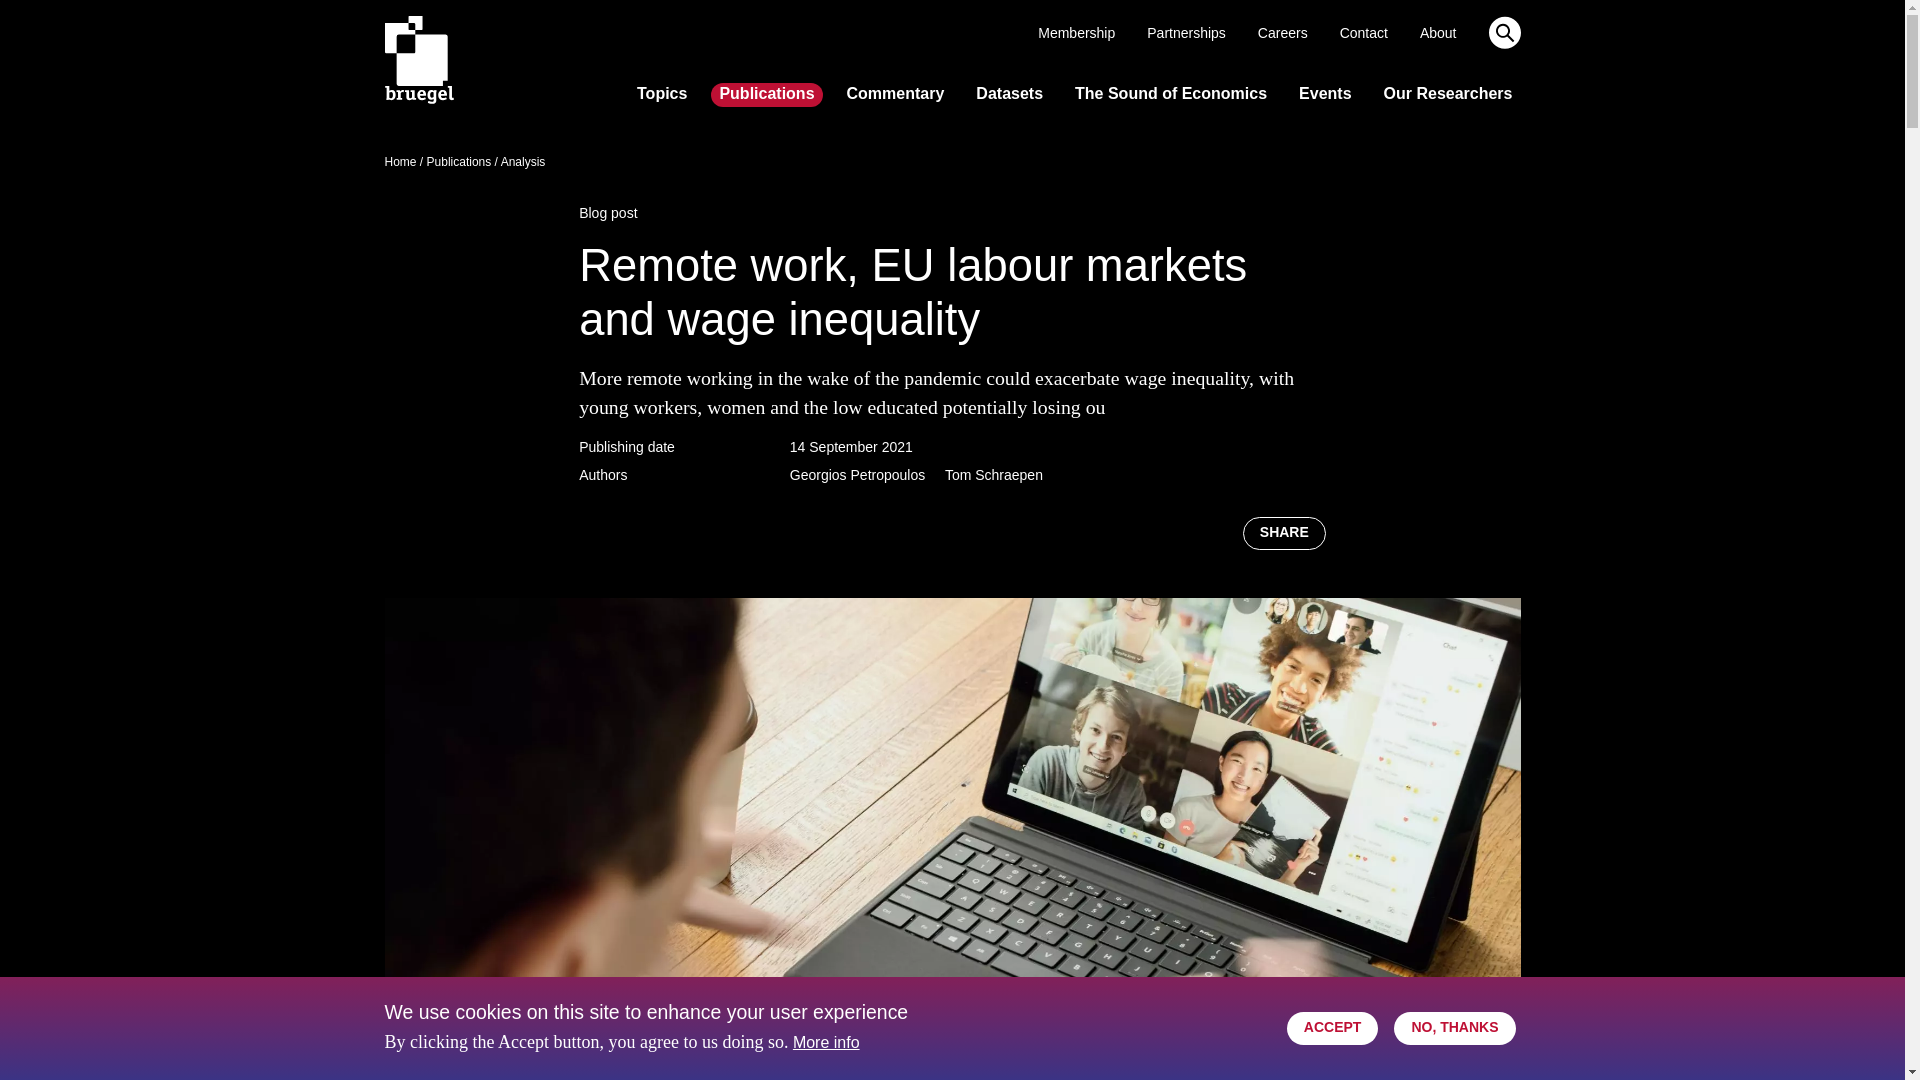  What do you see at coordinates (1324, 94) in the screenshot?
I see `Events` at bounding box center [1324, 94].